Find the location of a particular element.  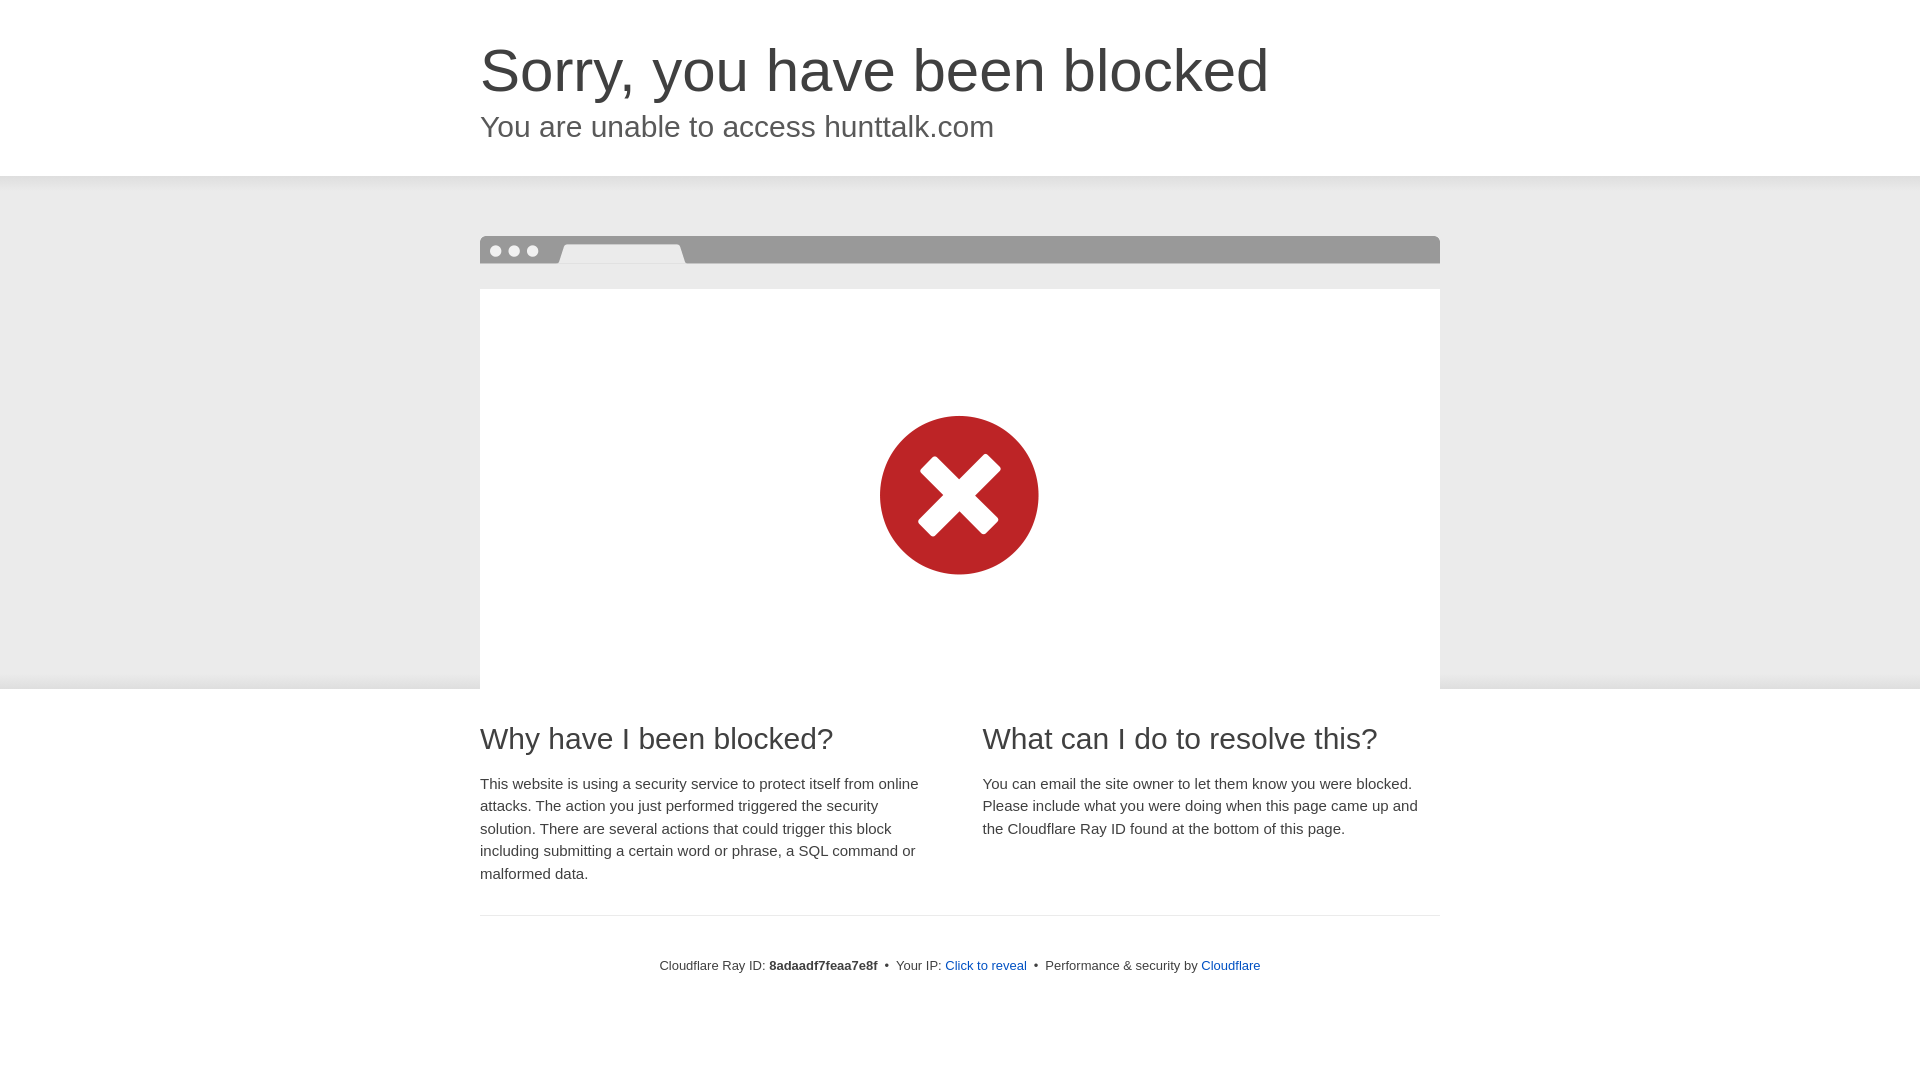

Cloudflare is located at coordinates (1230, 965).